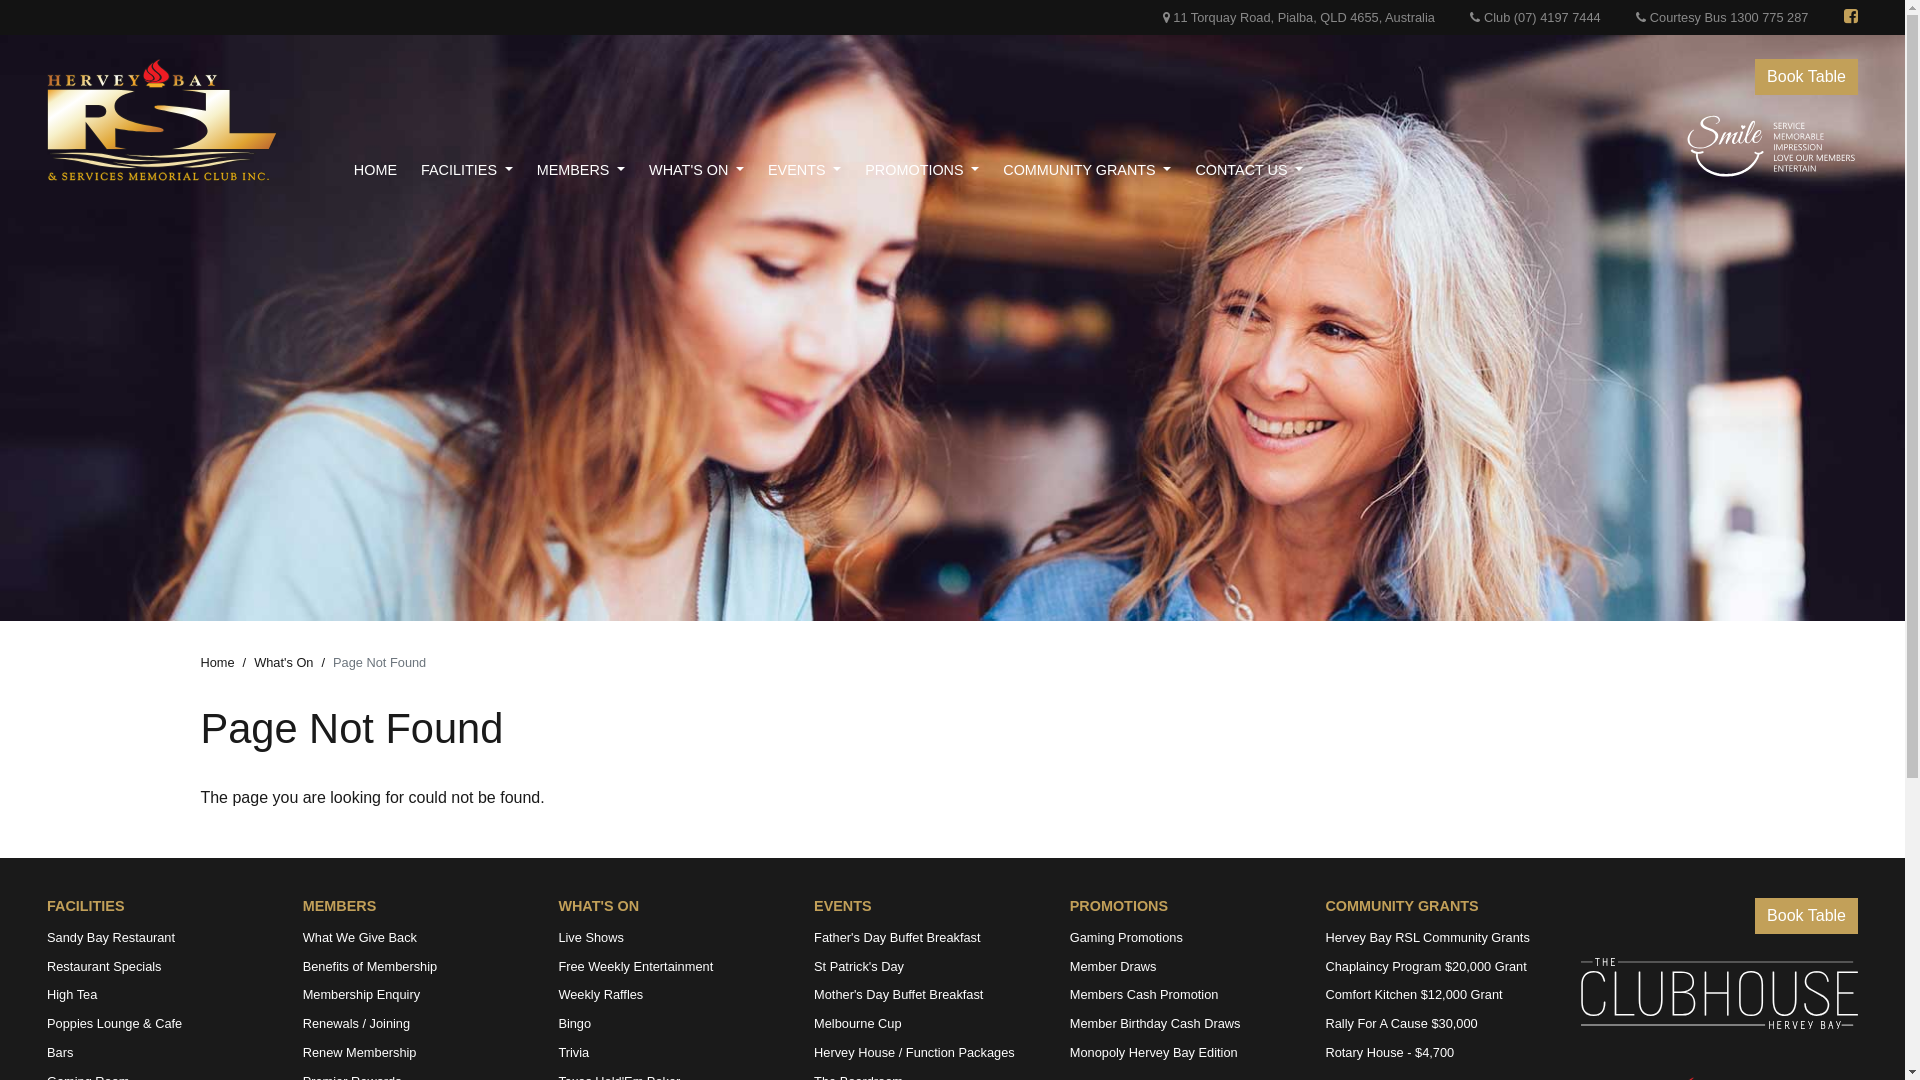 This screenshot has width=1920, height=1080. What do you see at coordinates (1806, 916) in the screenshot?
I see `Book Table` at bounding box center [1806, 916].